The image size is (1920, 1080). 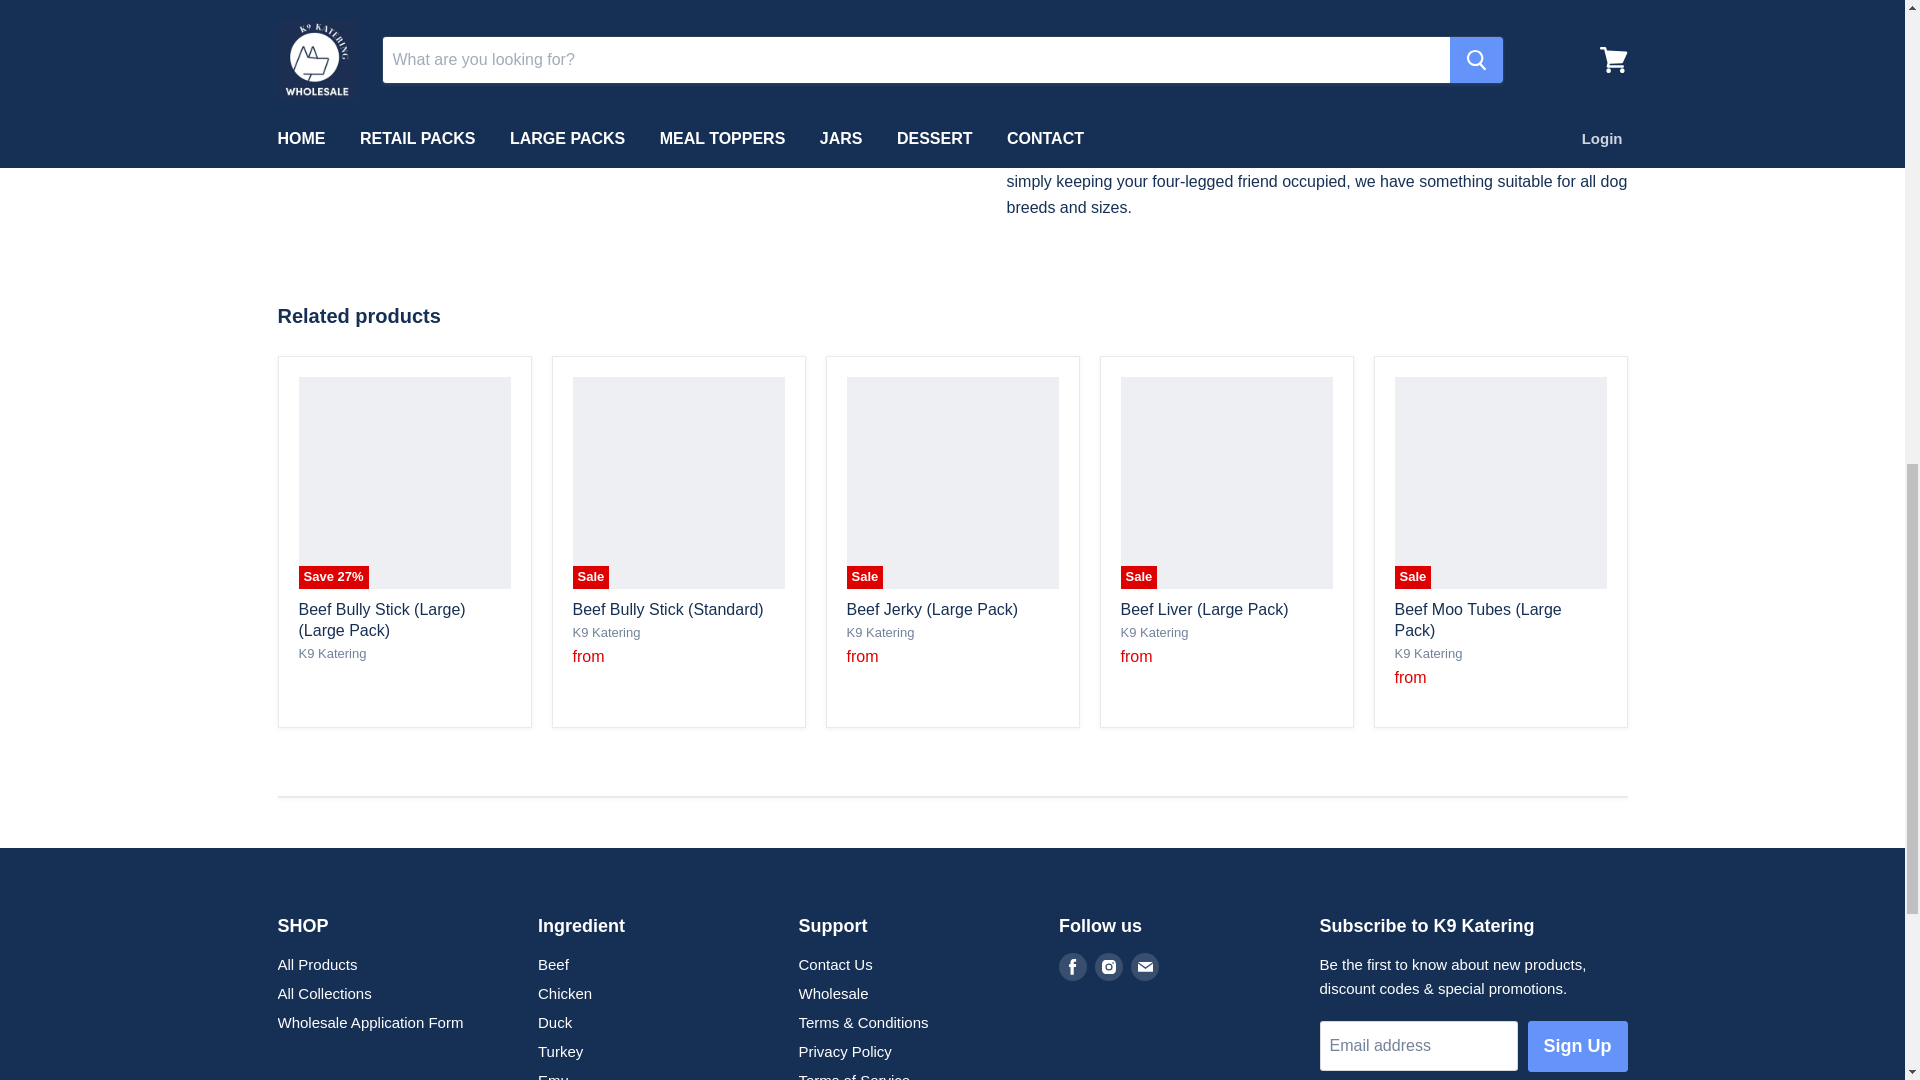 I want to click on Facebook, so click(x=1072, y=966).